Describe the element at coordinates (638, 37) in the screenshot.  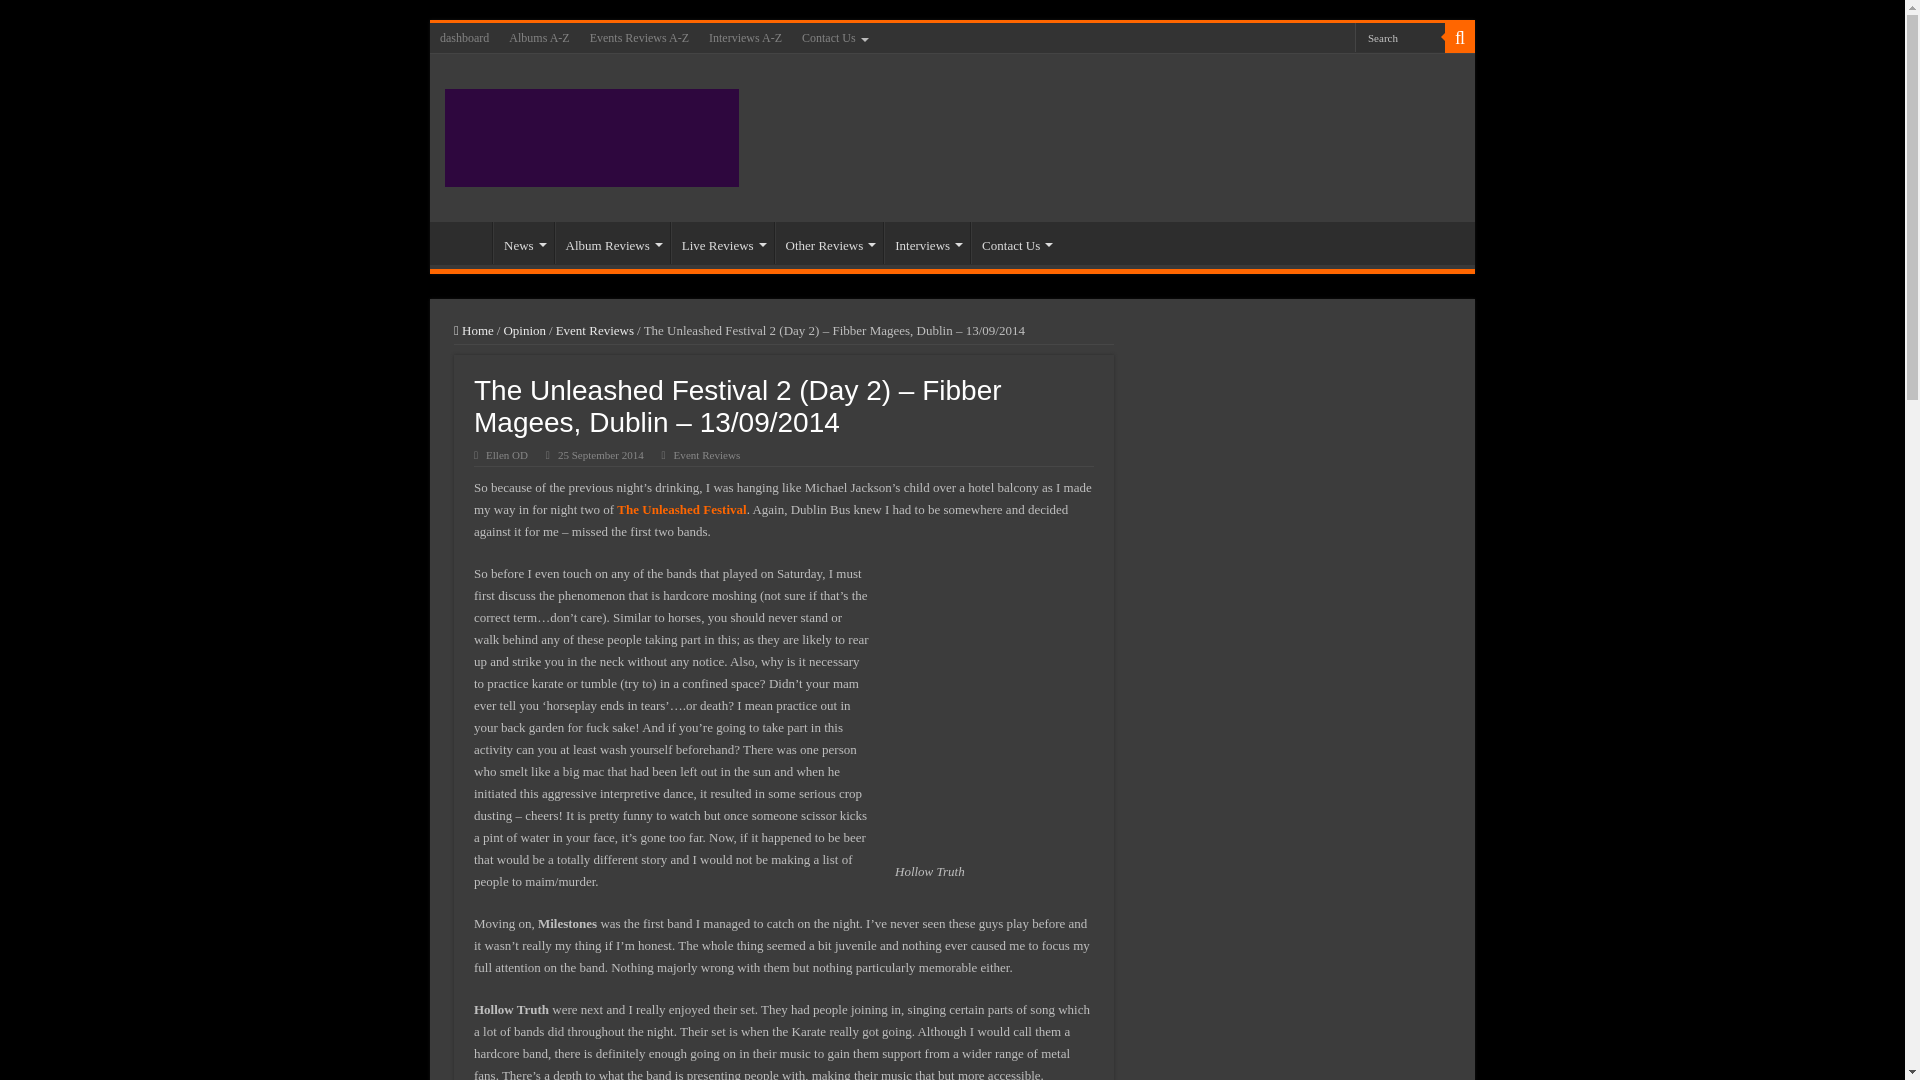
I see `Events Reviews A-Z` at that location.